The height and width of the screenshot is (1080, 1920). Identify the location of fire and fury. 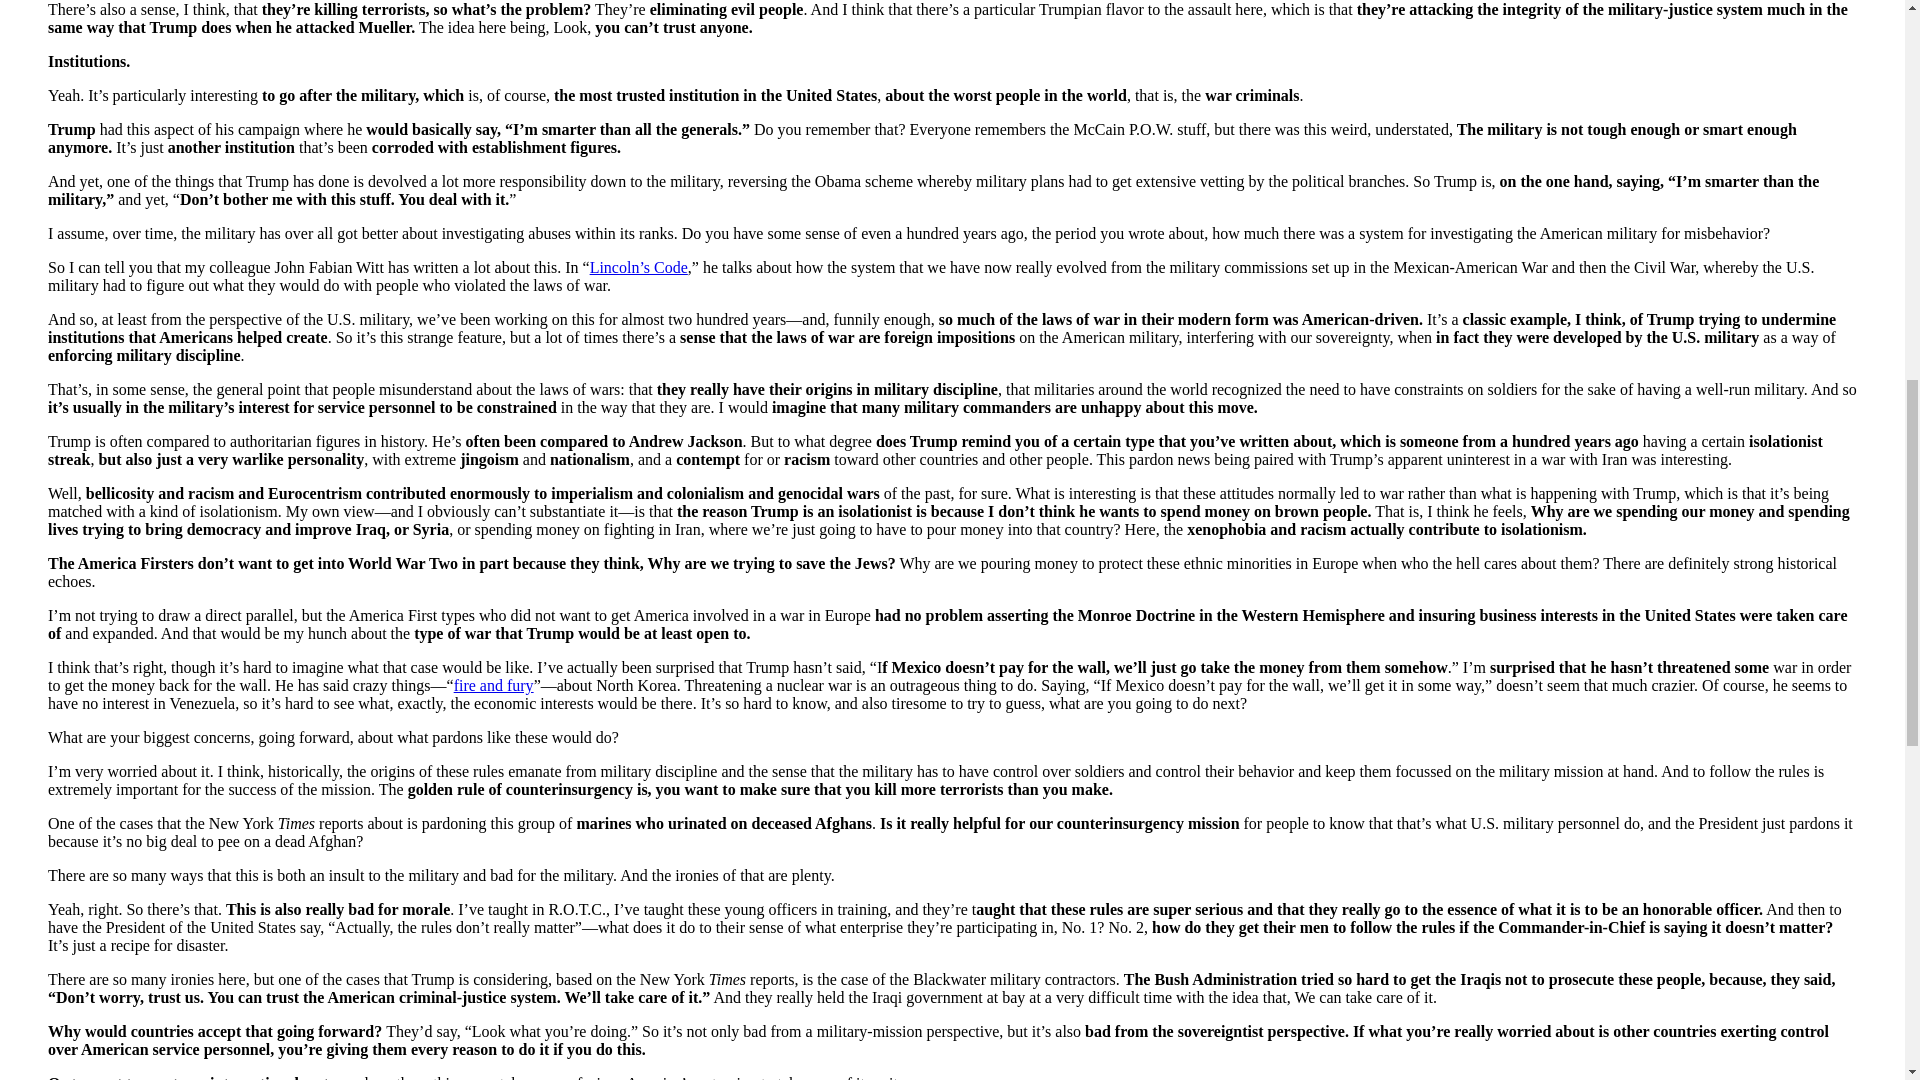
(493, 686).